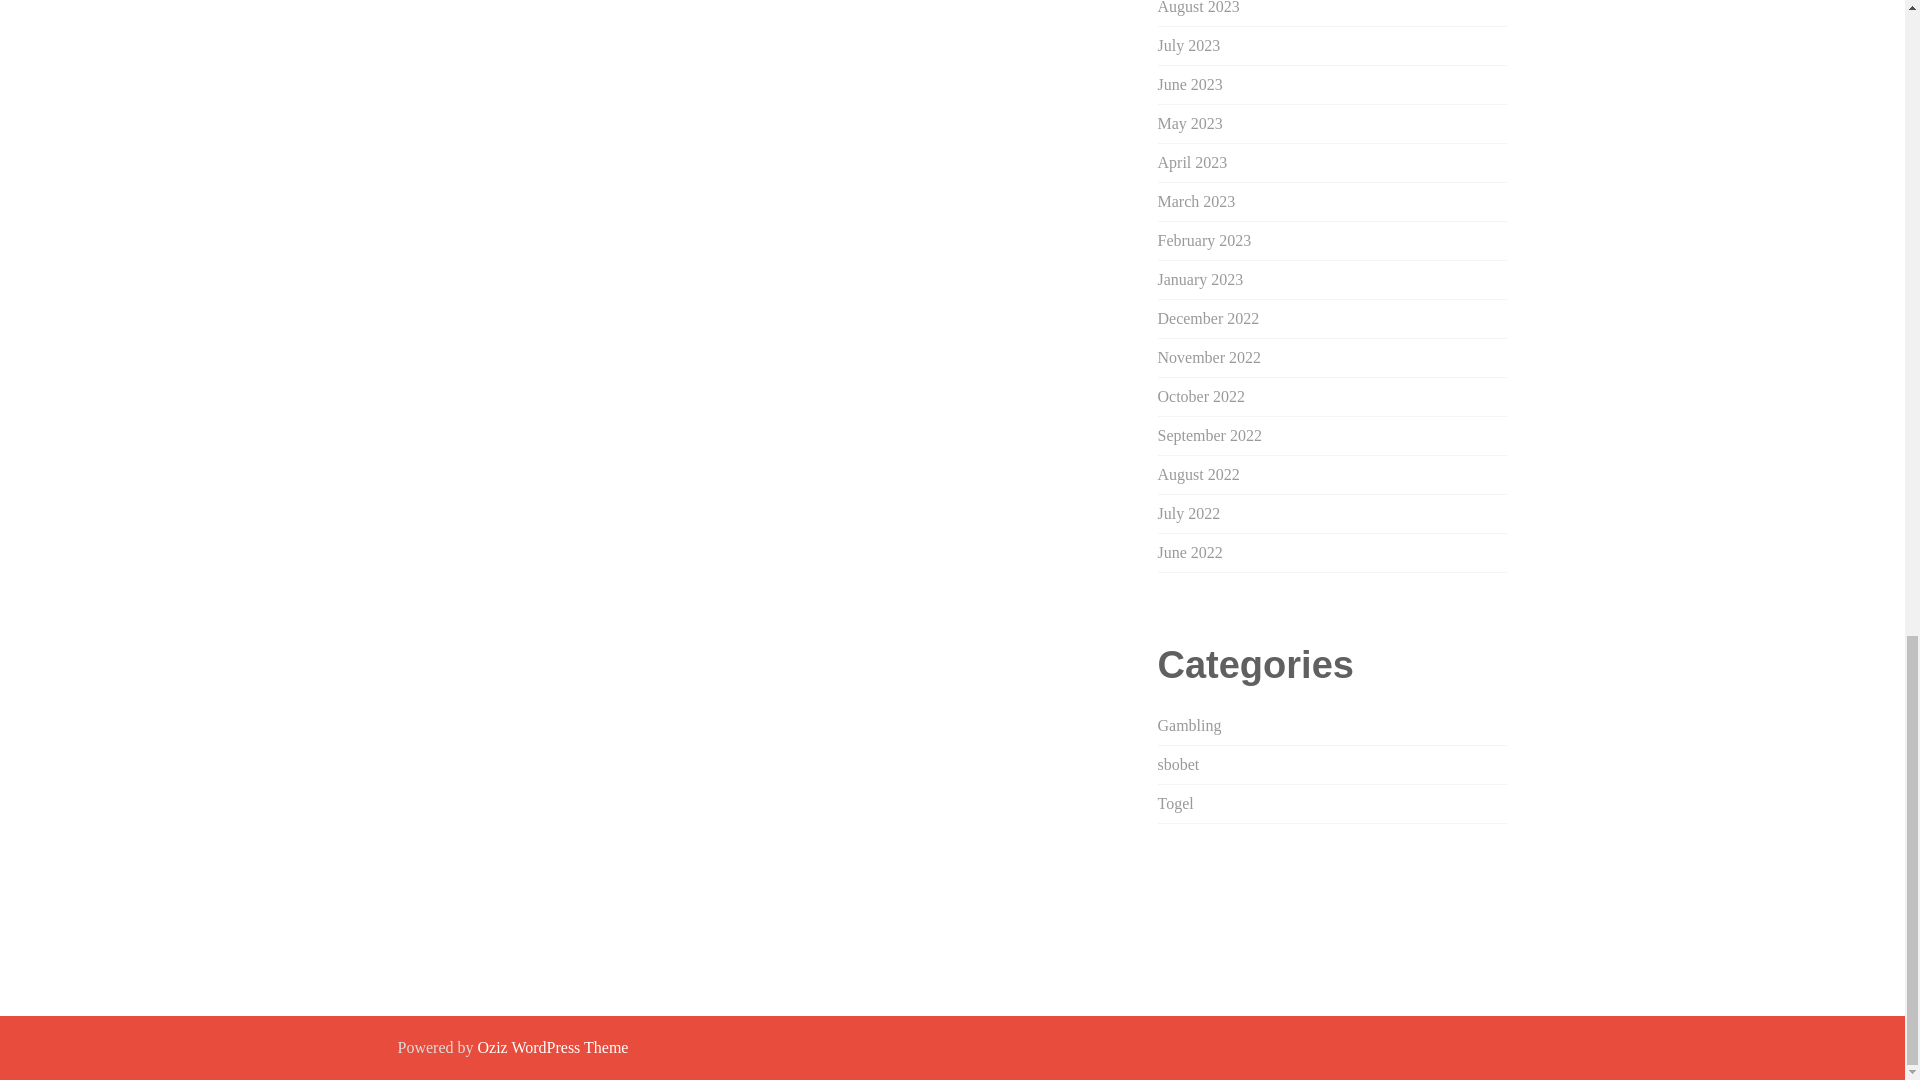  What do you see at coordinates (1192, 162) in the screenshot?
I see `April 2023` at bounding box center [1192, 162].